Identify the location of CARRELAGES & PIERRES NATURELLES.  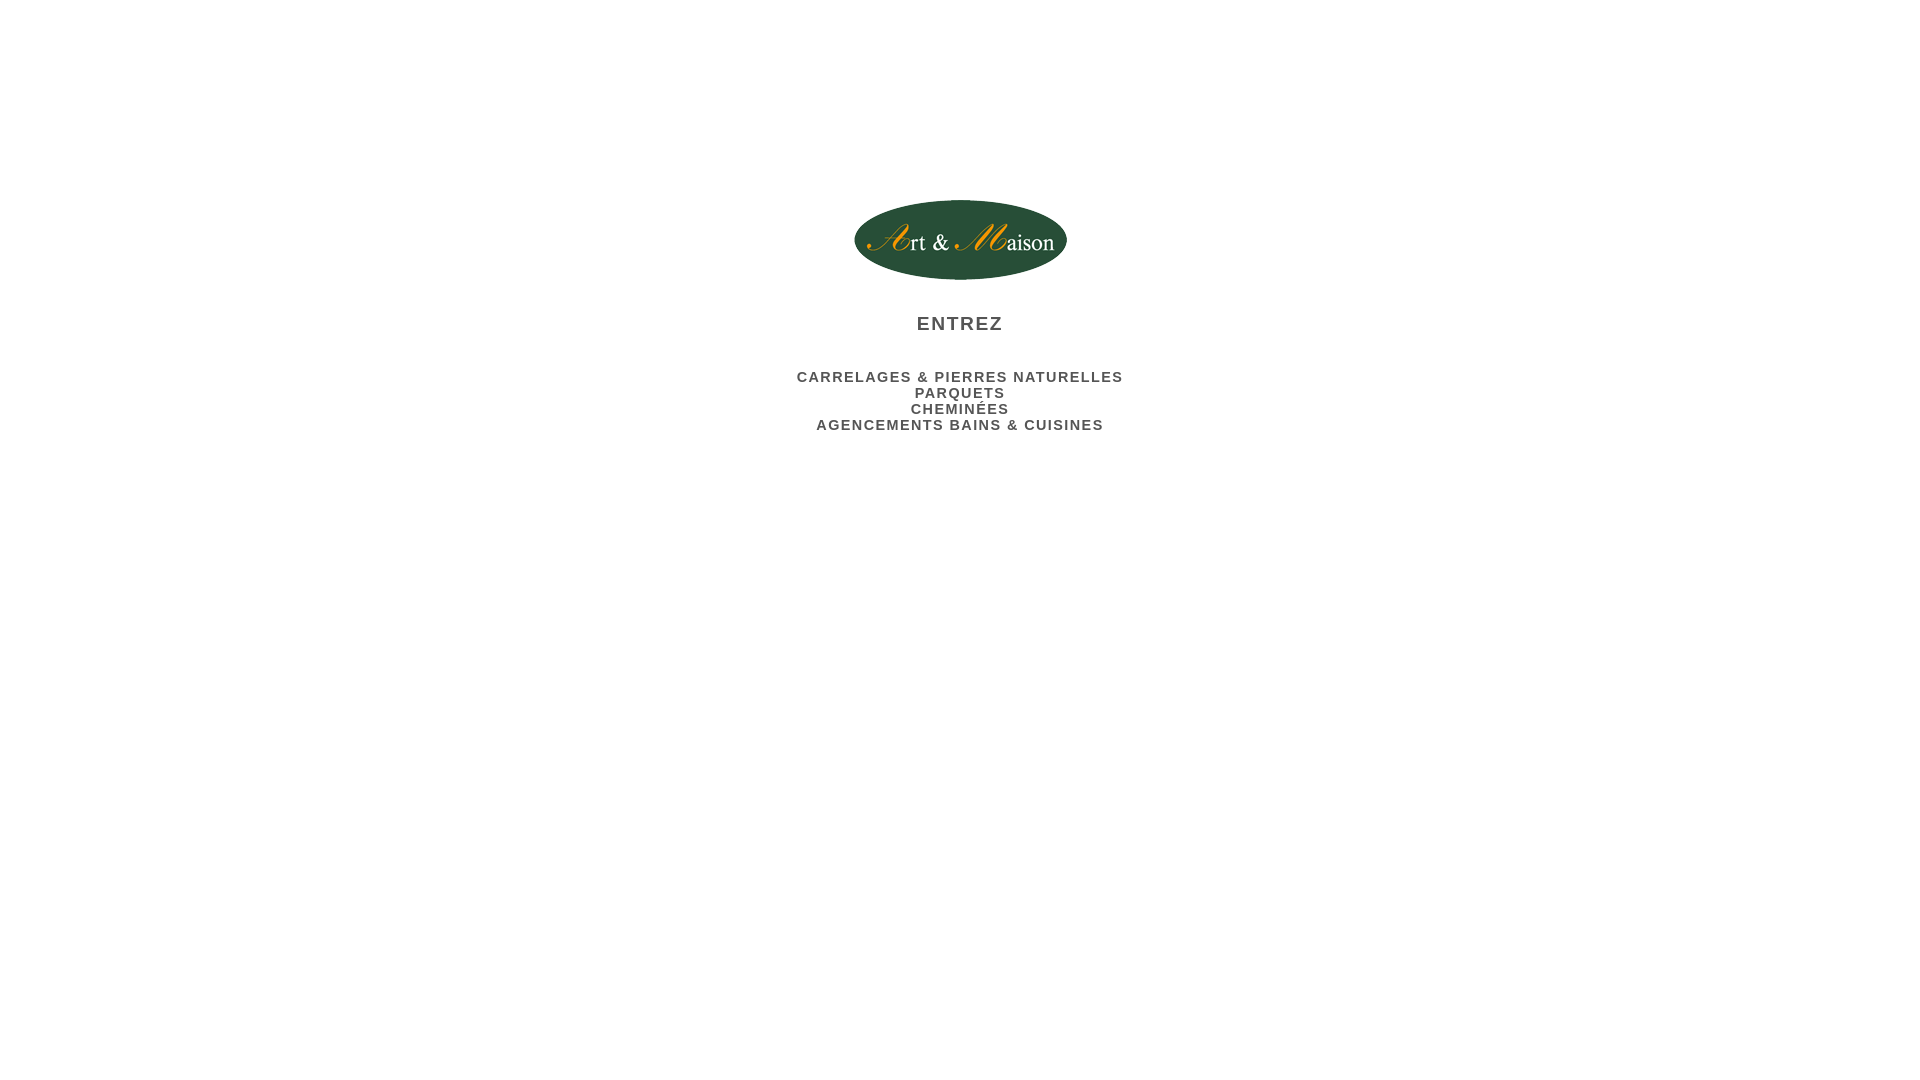
(960, 376).